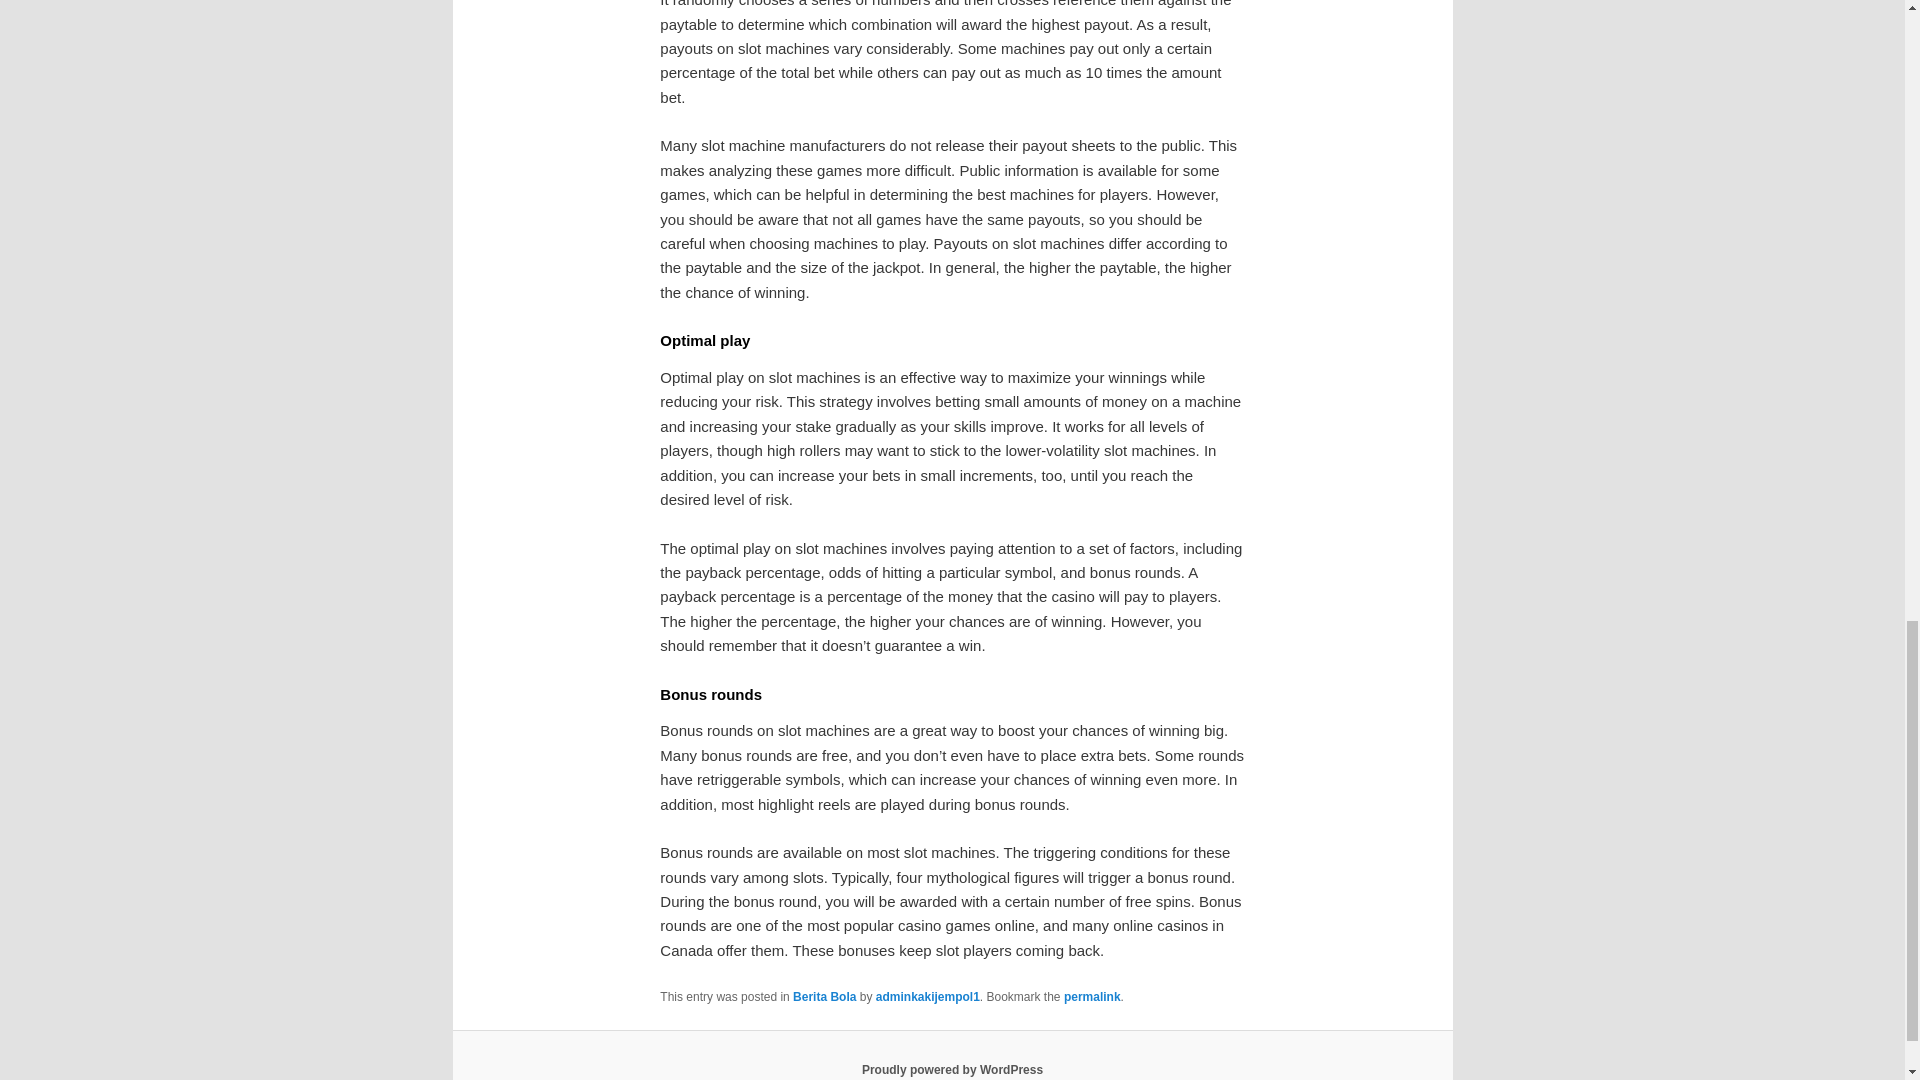 Image resolution: width=1920 pixels, height=1080 pixels. I want to click on Proudly powered by WordPress, so click(952, 1069).